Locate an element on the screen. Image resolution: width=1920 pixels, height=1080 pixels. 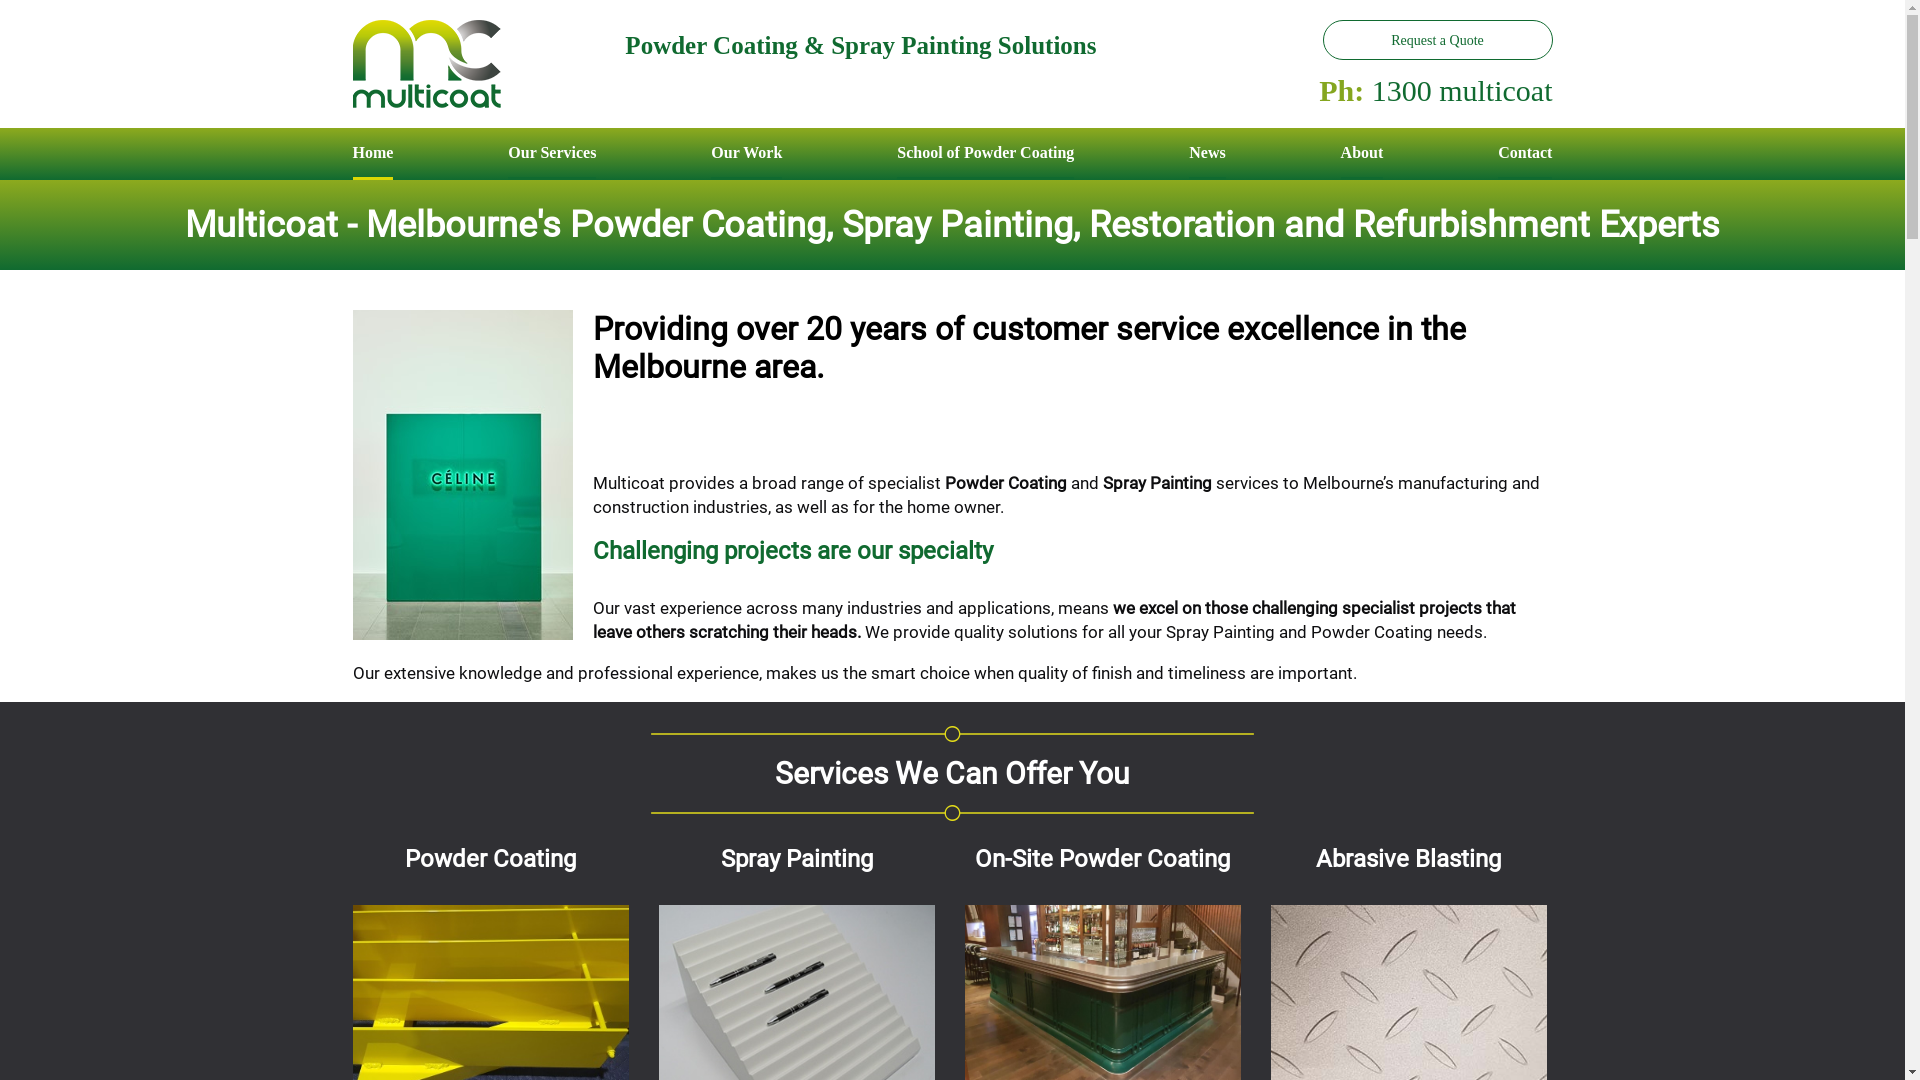
Request a Quote is located at coordinates (1437, 40).